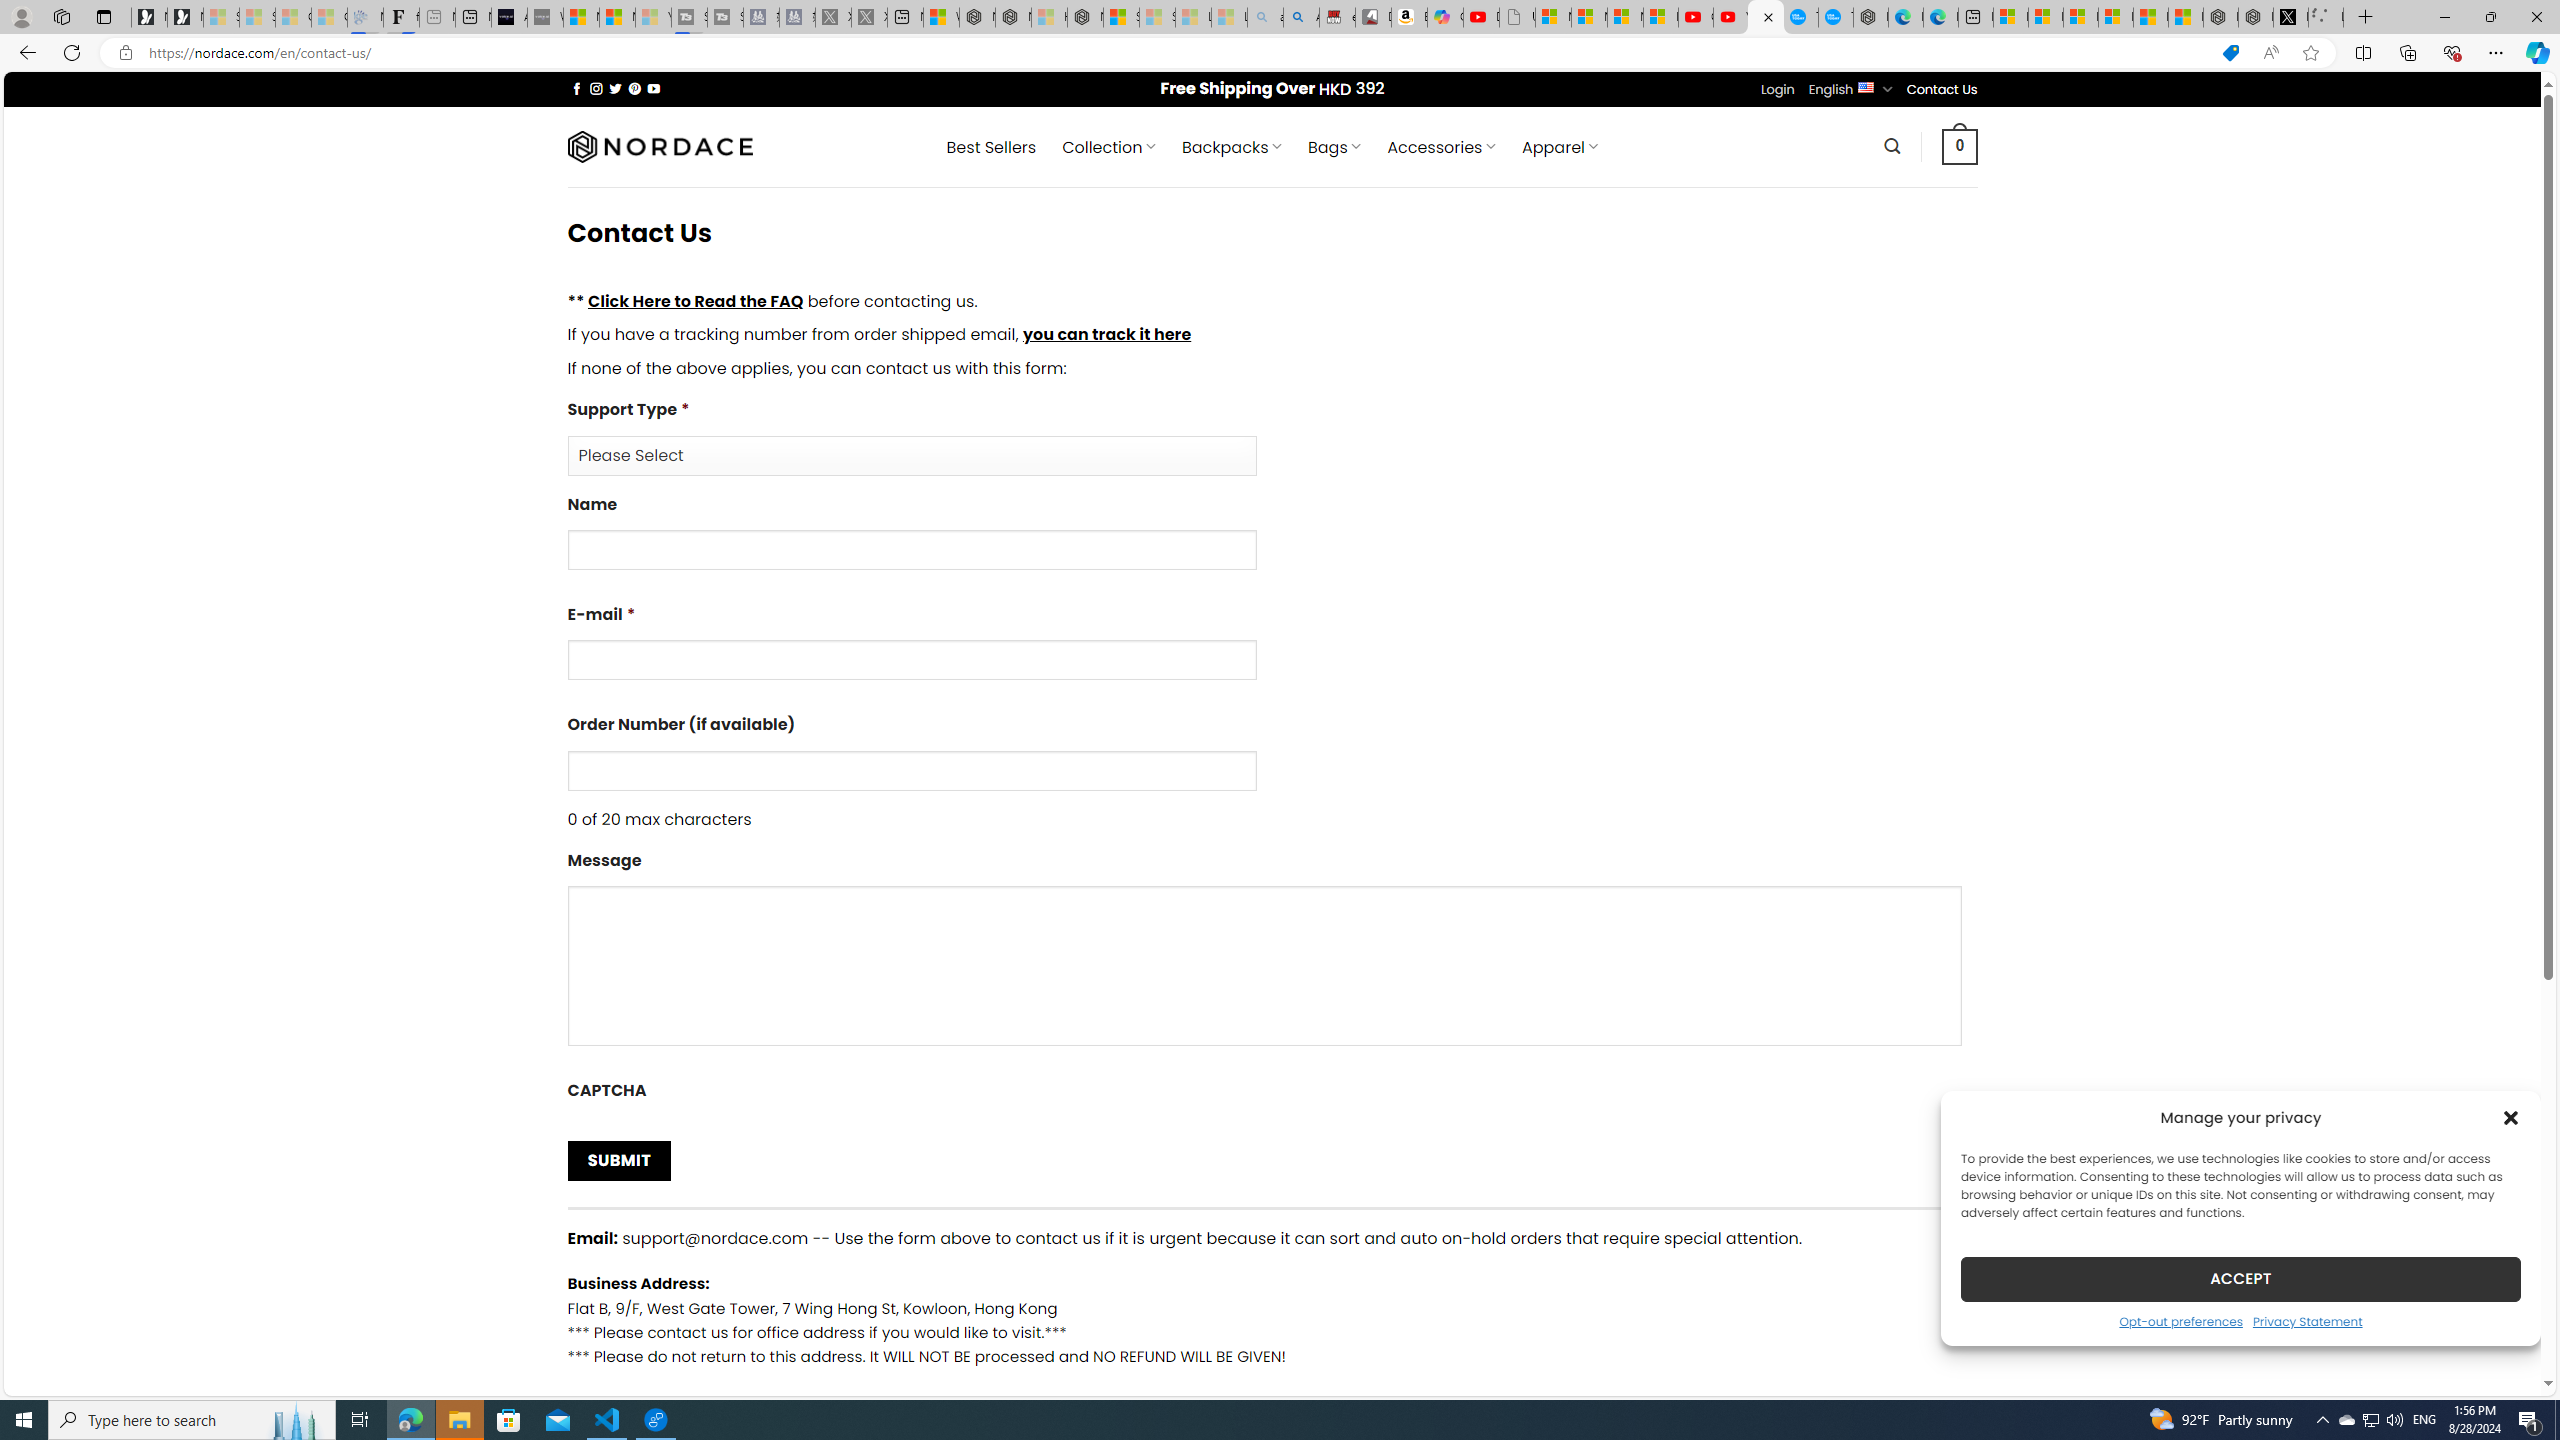  What do you see at coordinates (910, 455) in the screenshot?
I see `Support Type*` at bounding box center [910, 455].